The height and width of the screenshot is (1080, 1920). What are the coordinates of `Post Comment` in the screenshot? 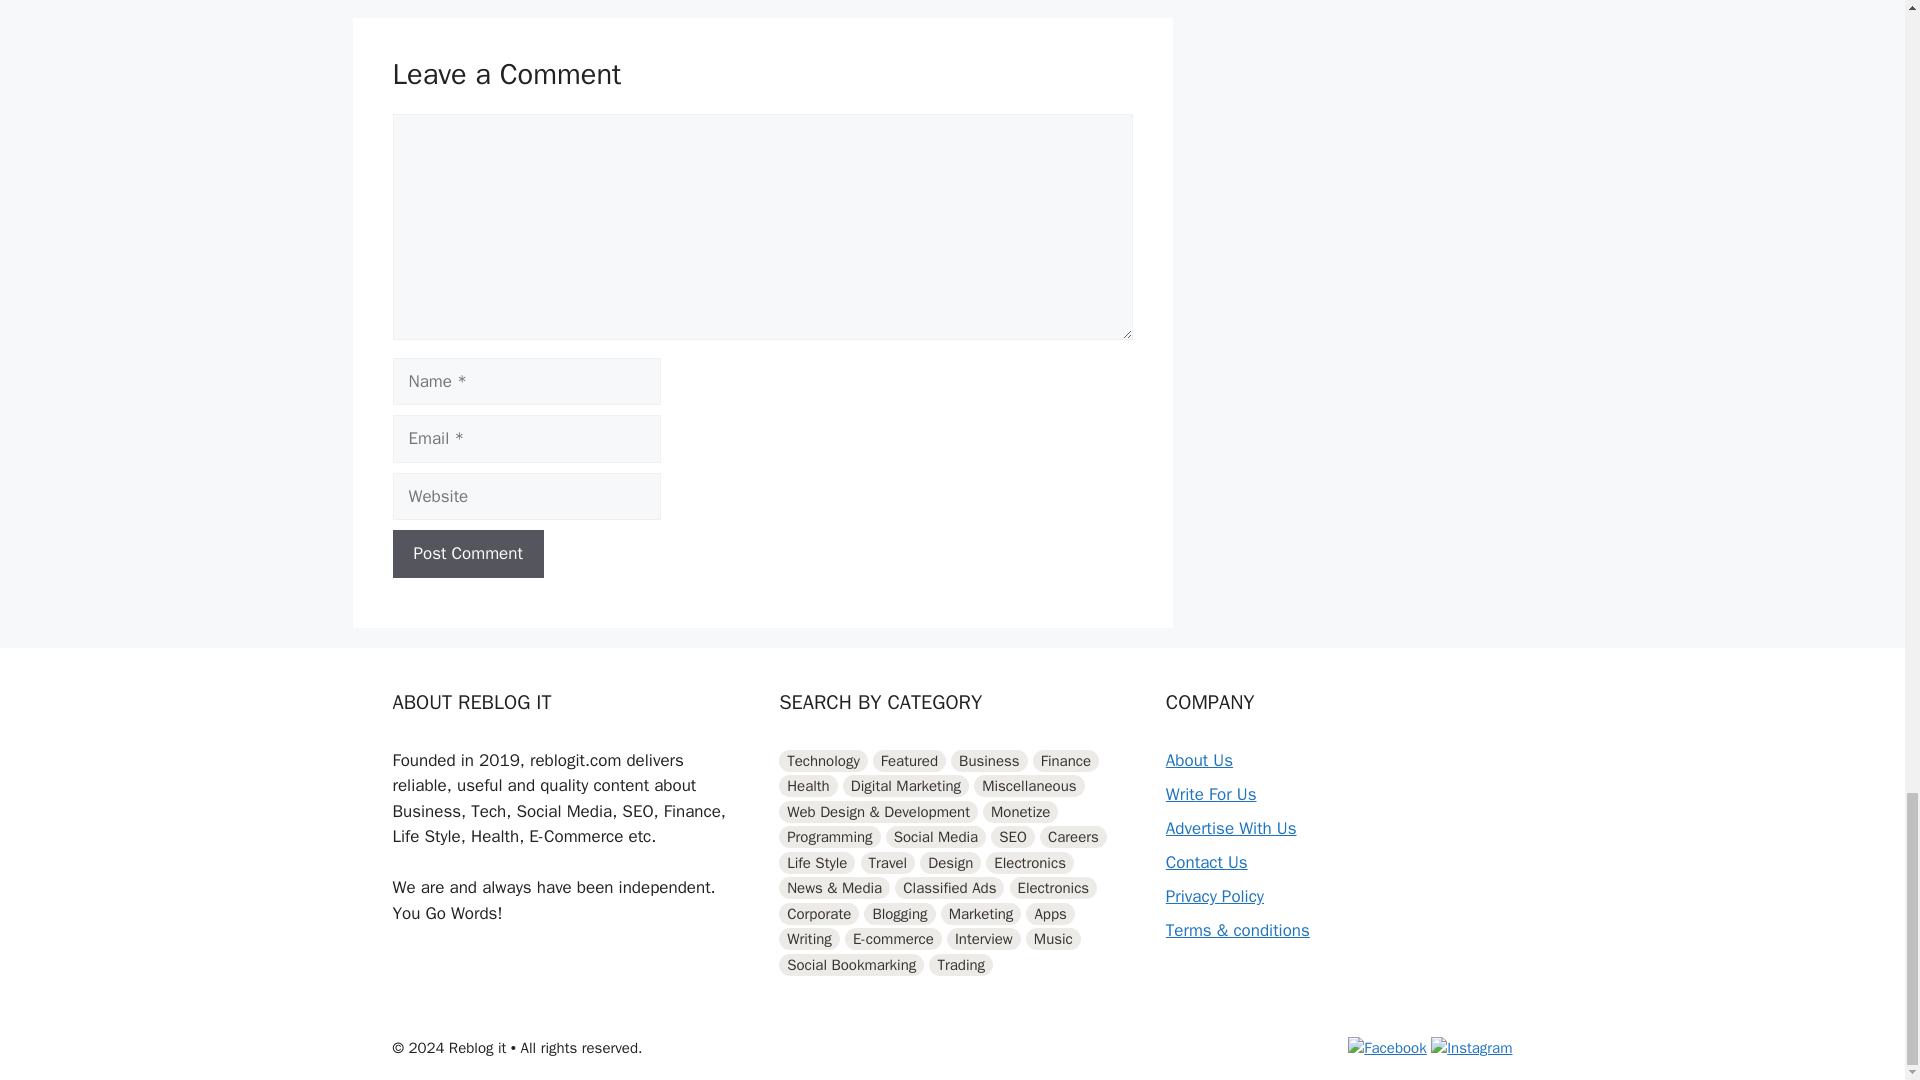 It's located at (467, 554).